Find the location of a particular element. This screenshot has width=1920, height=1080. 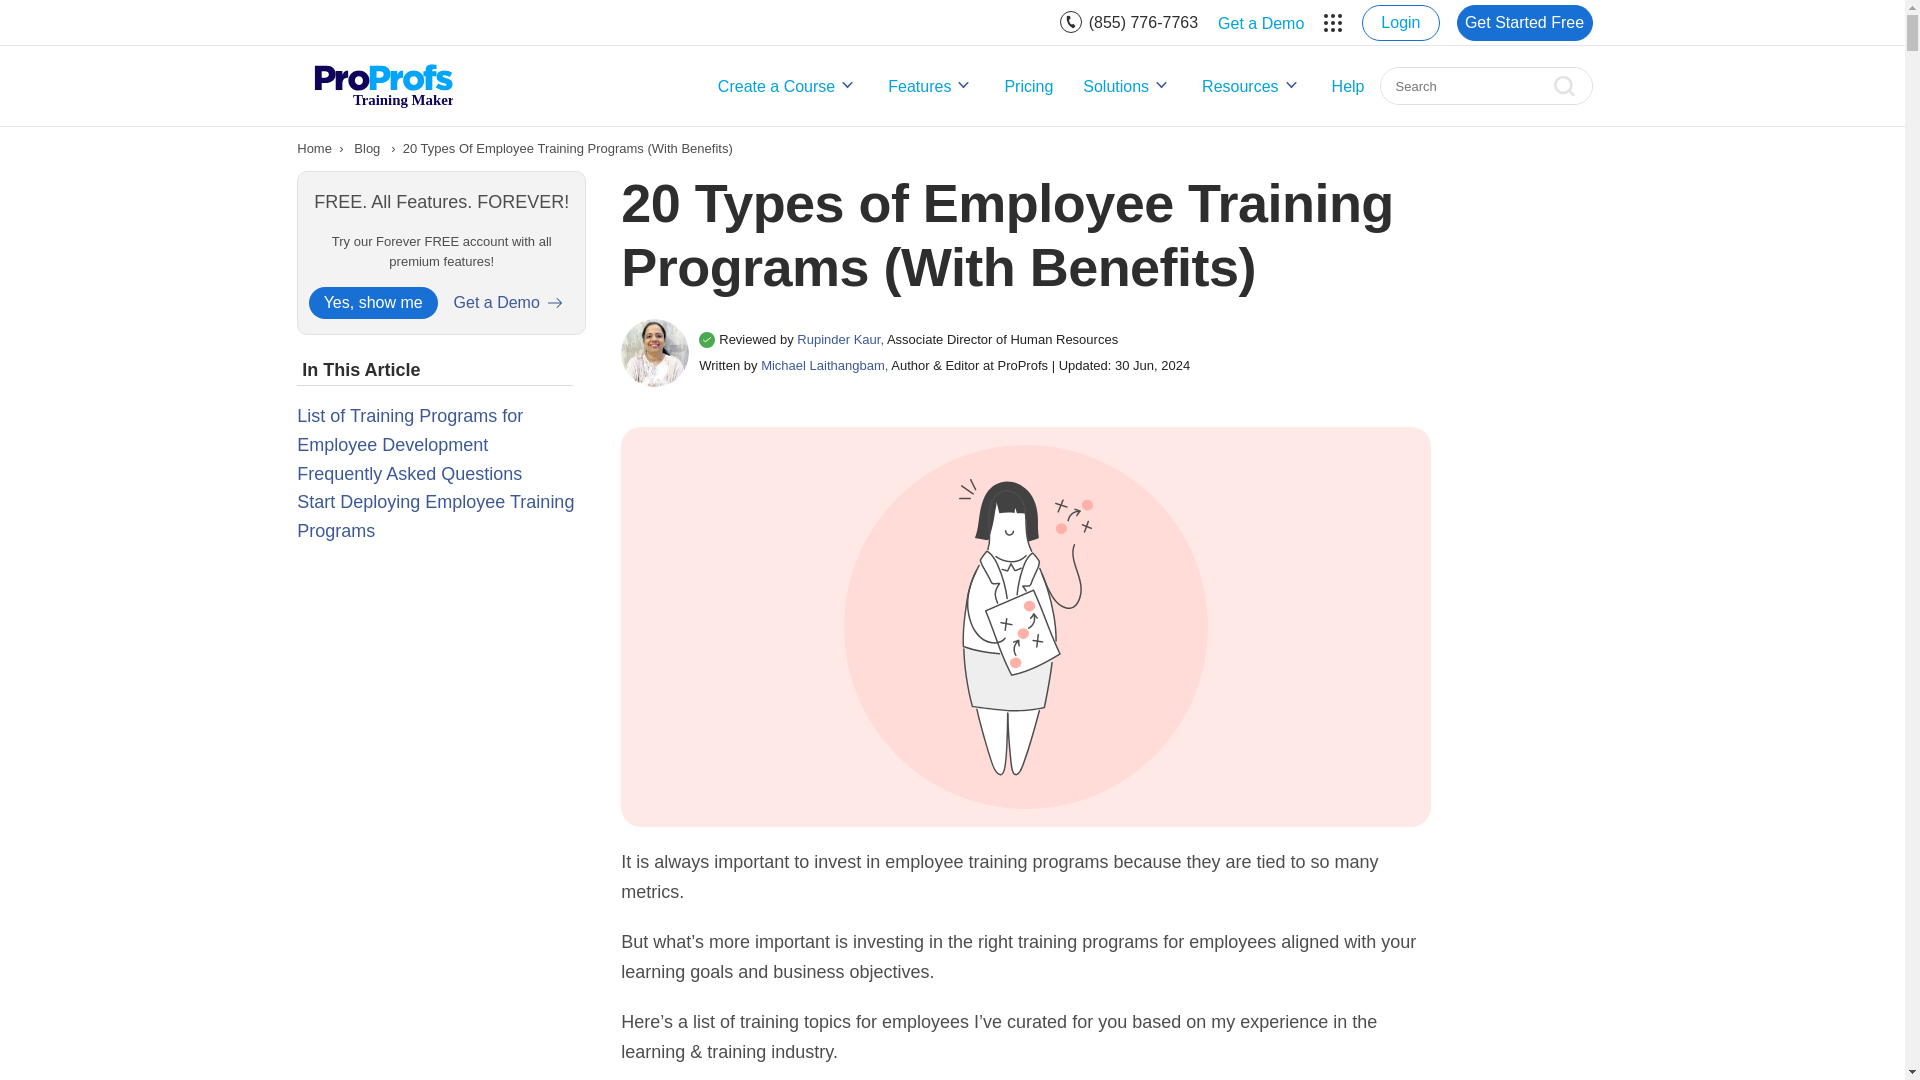

Create a Course is located at coordinates (788, 86).